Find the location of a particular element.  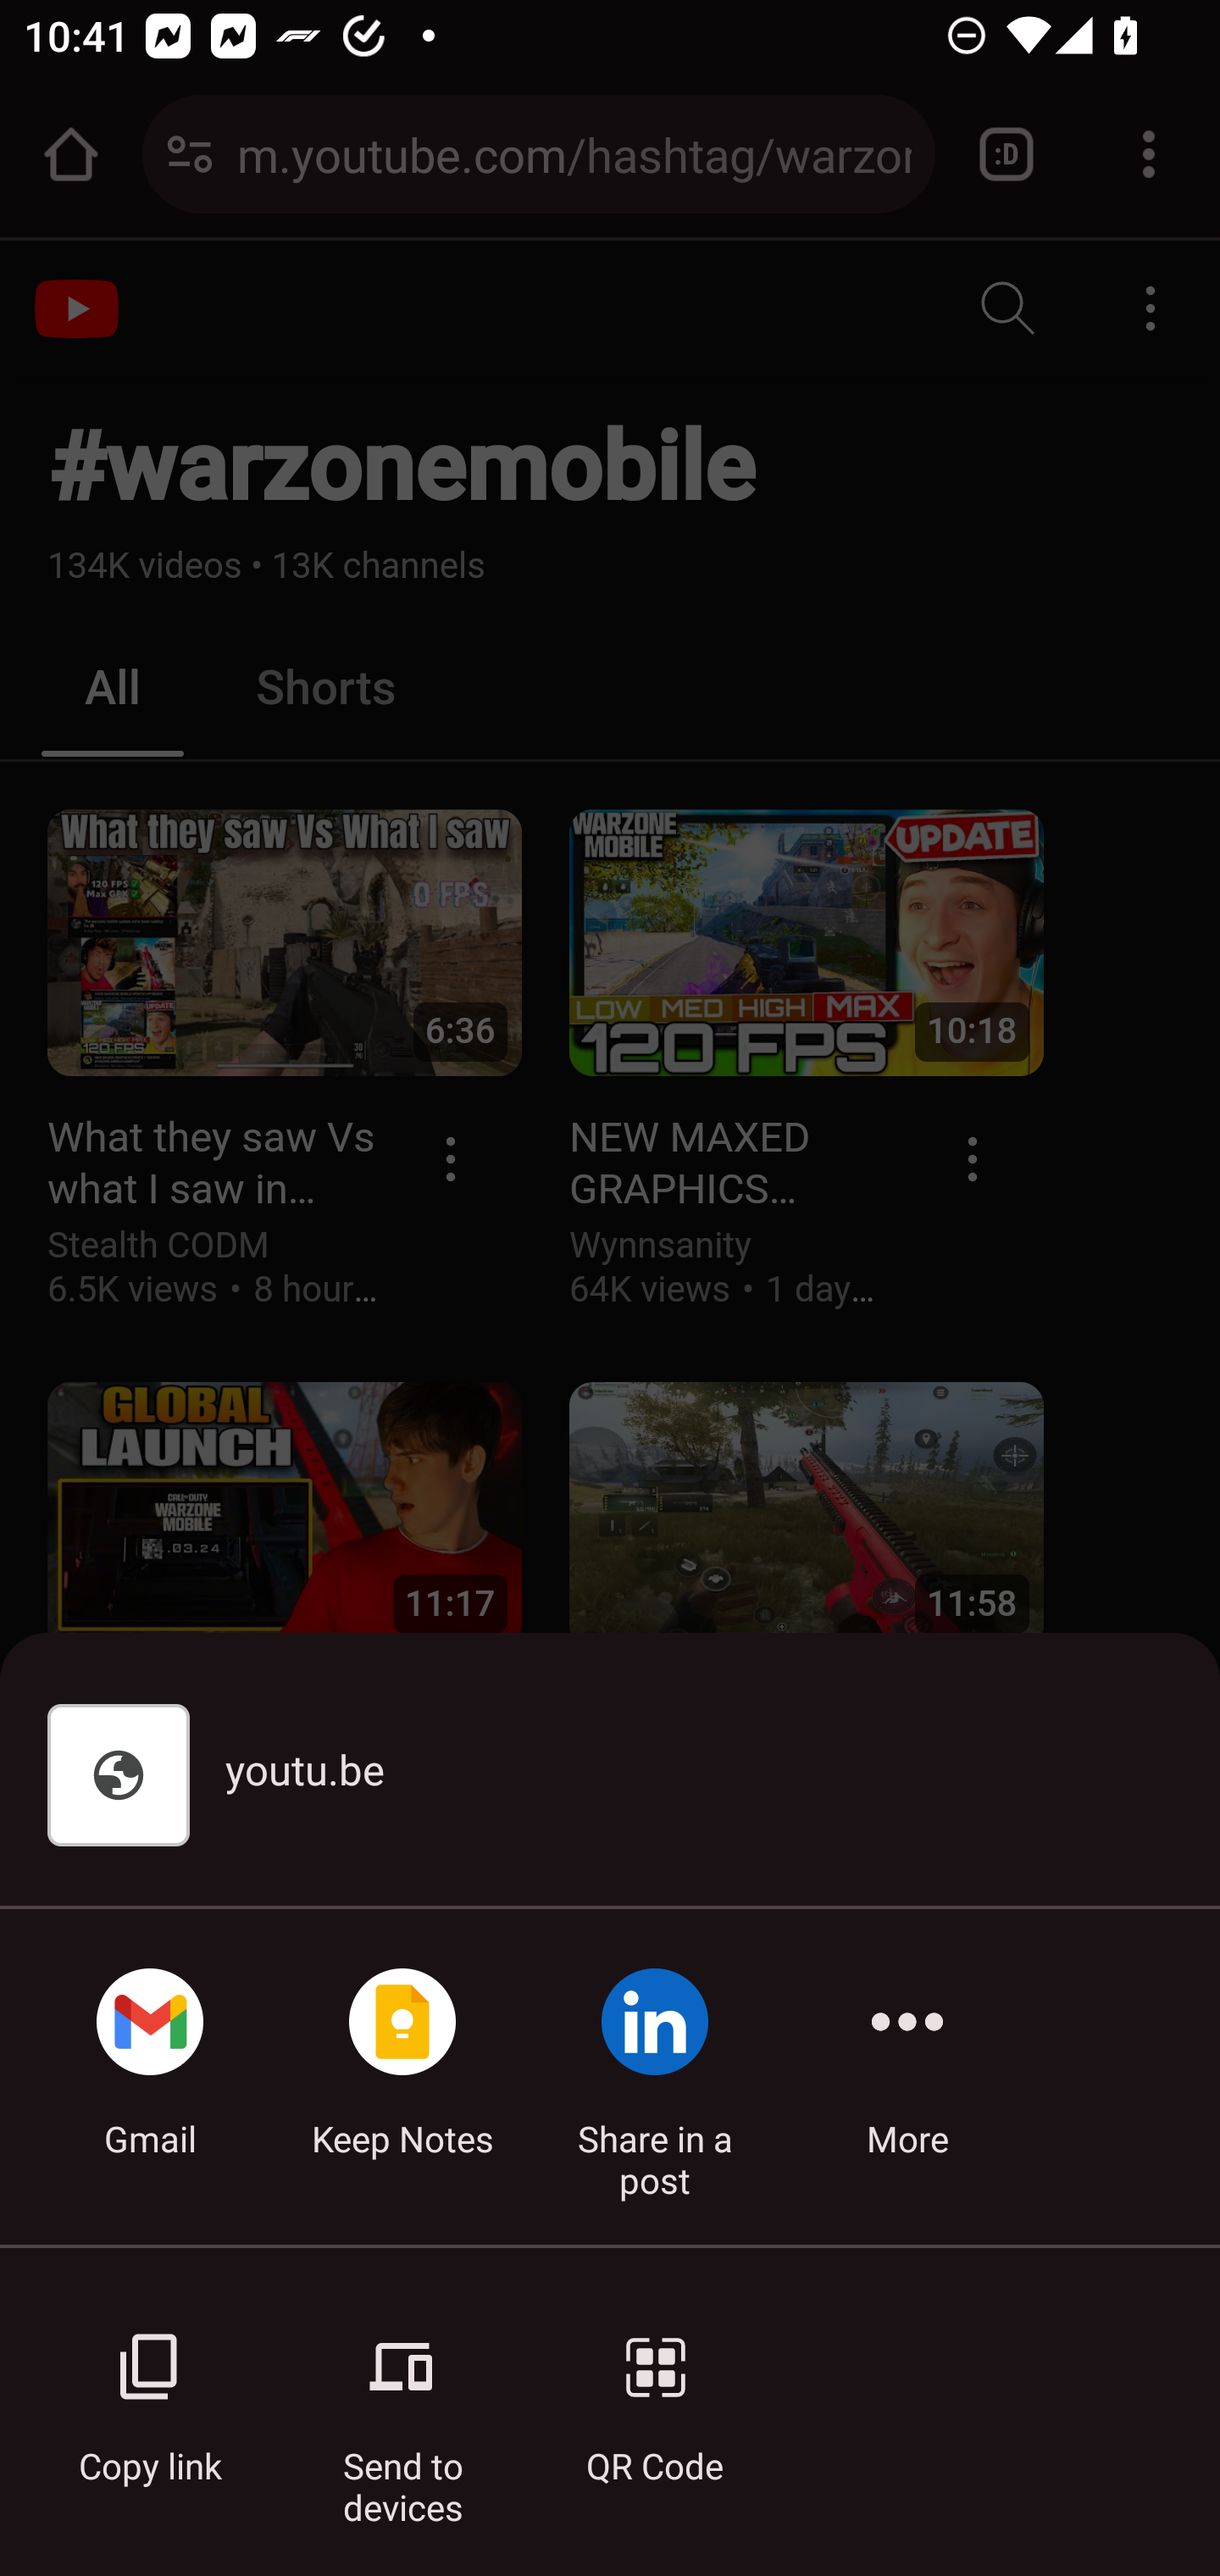

Keep Notes is located at coordinates (402, 2076).